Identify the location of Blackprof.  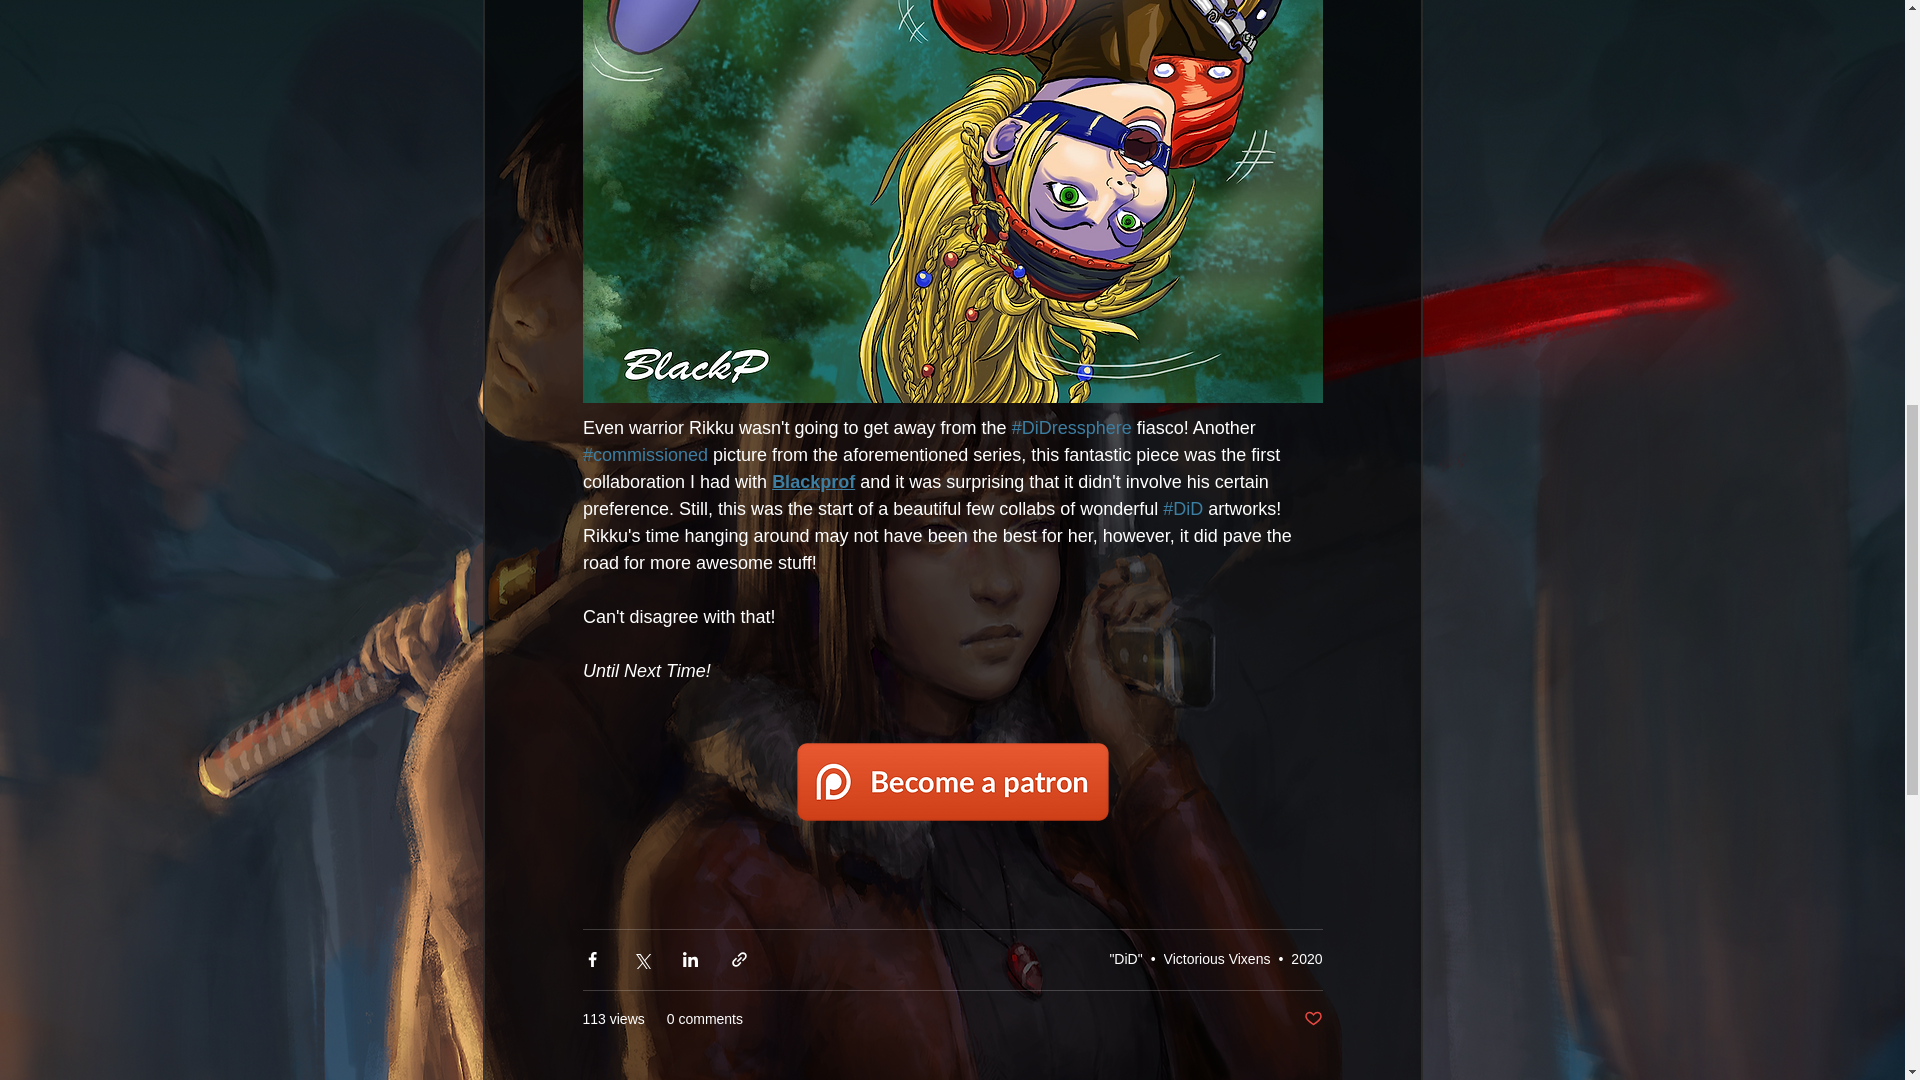
(812, 482).